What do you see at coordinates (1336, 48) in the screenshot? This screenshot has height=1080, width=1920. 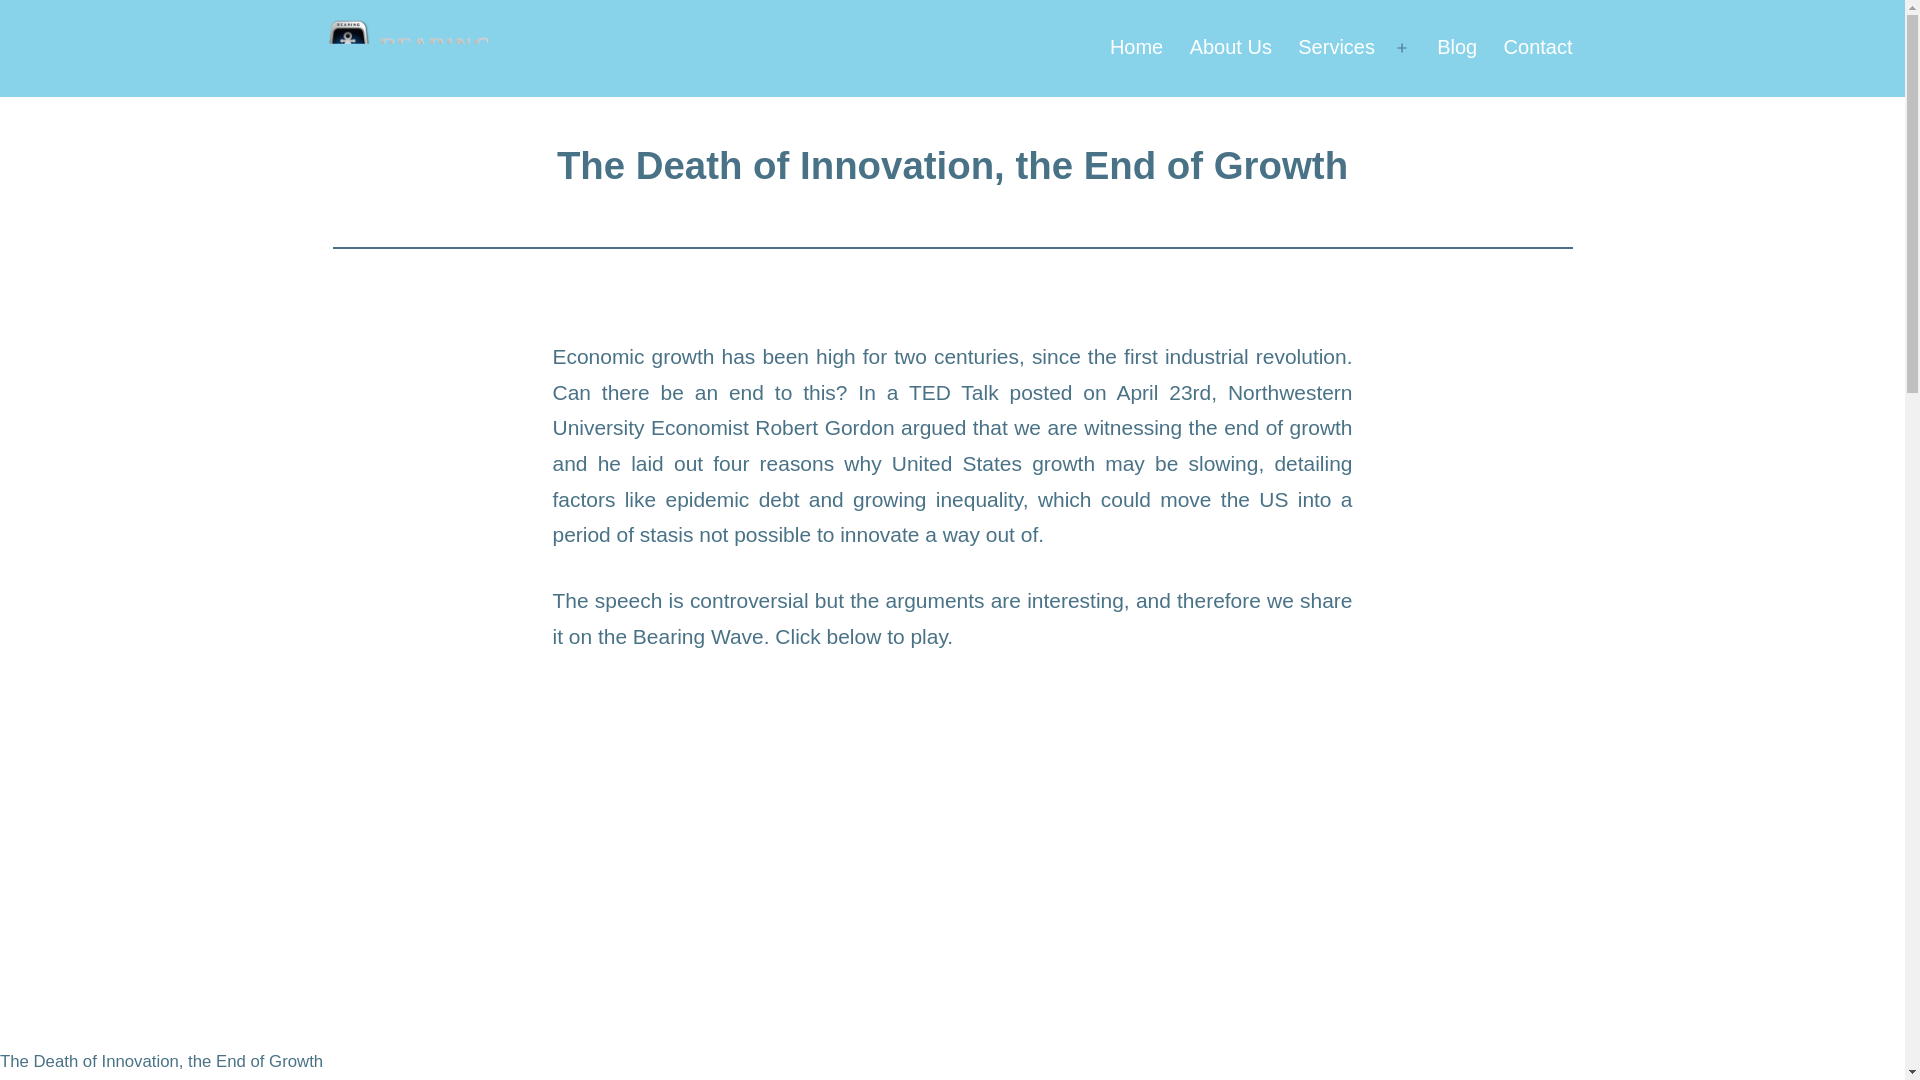 I see `Services` at bounding box center [1336, 48].